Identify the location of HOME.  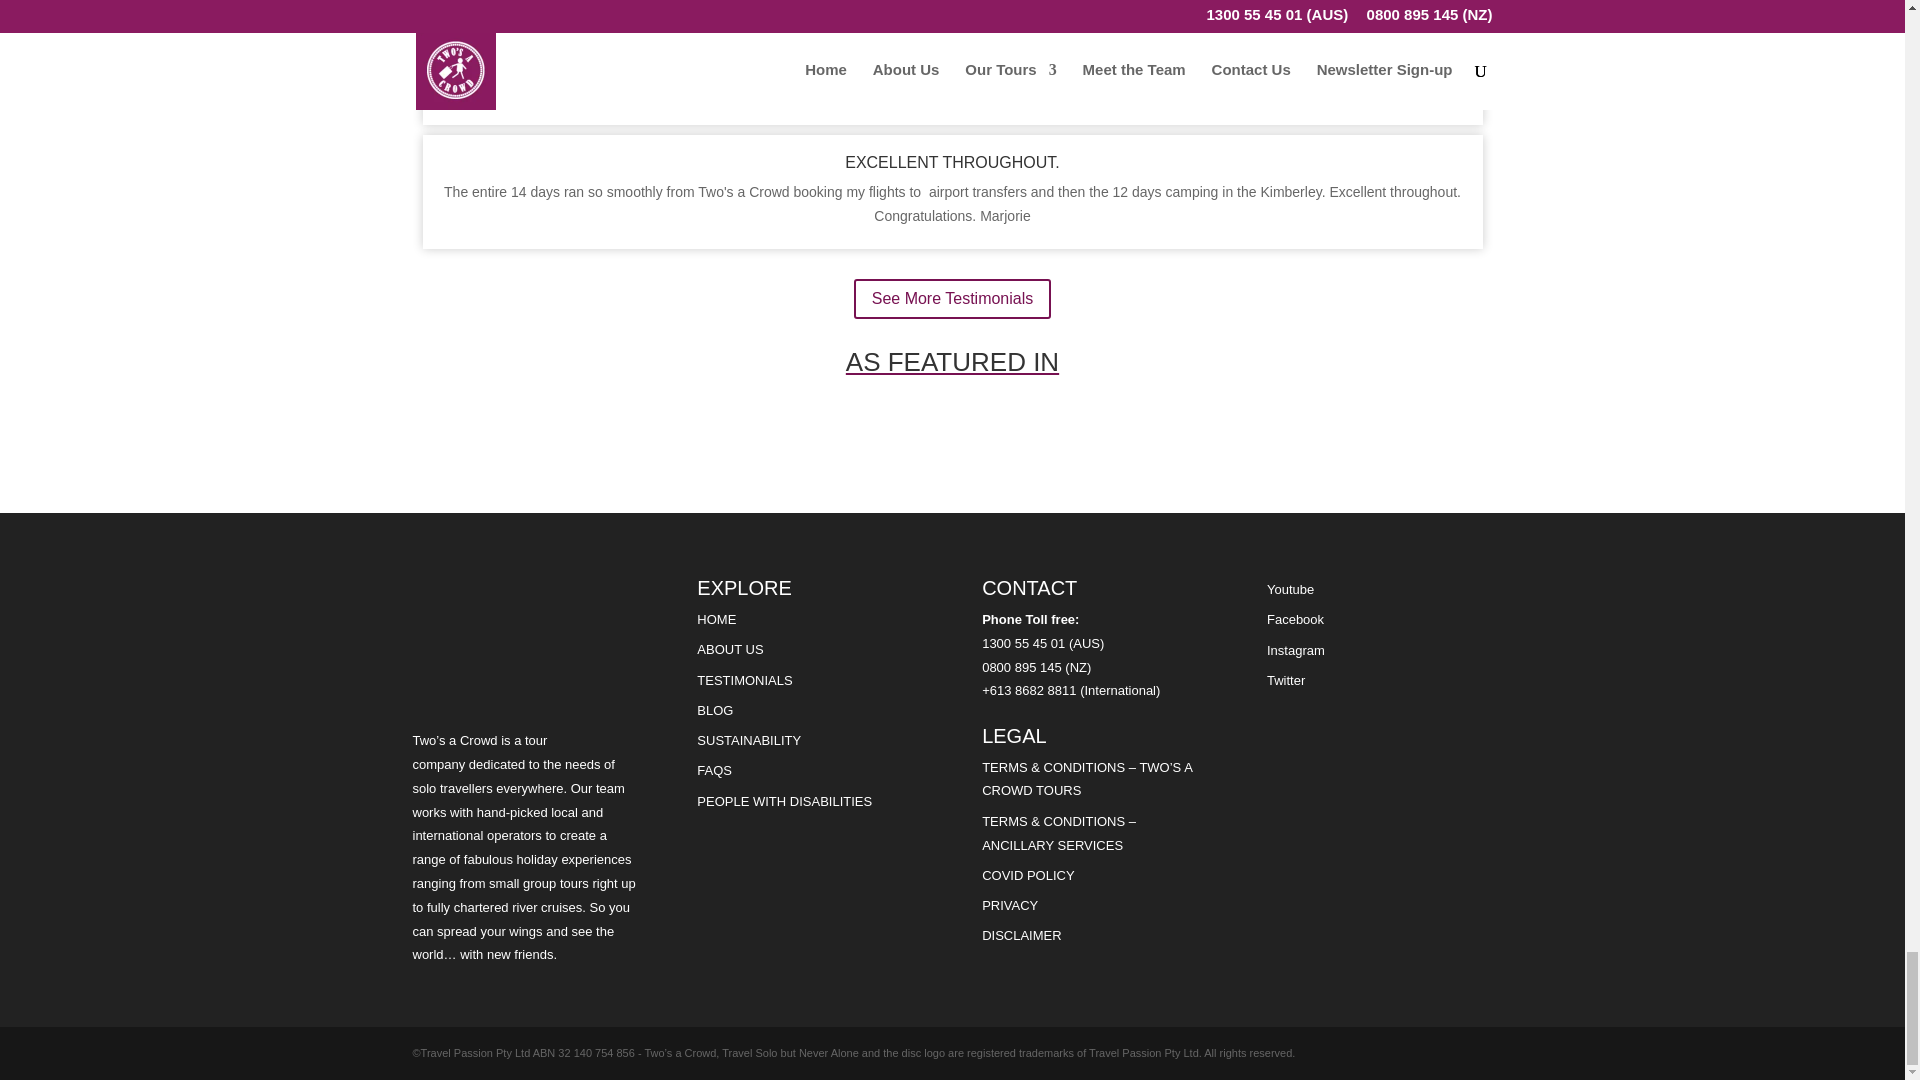
(716, 620).